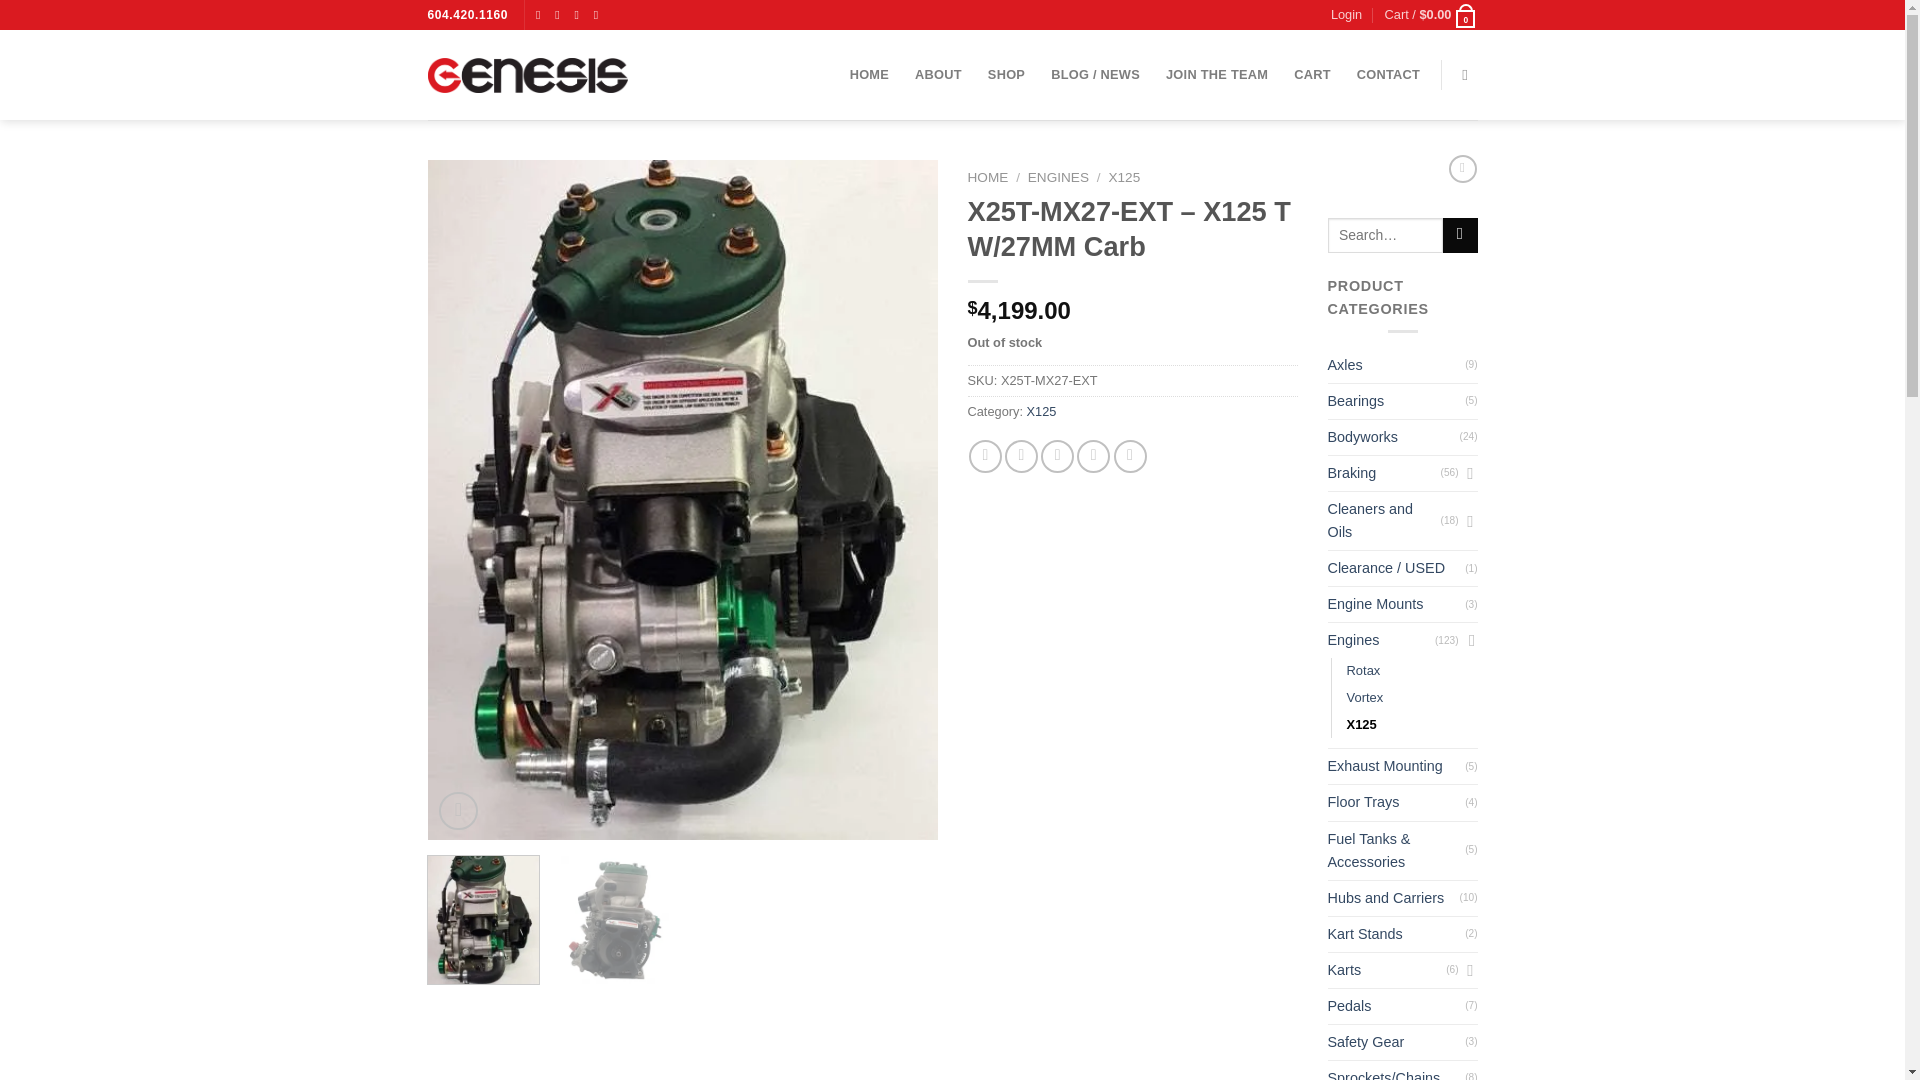 Image resolution: width=1920 pixels, height=1080 pixels. What do you see at coordinates (1006, 74) in the screenshot?
I see `SHOP` at bounding box center [1006, 74].